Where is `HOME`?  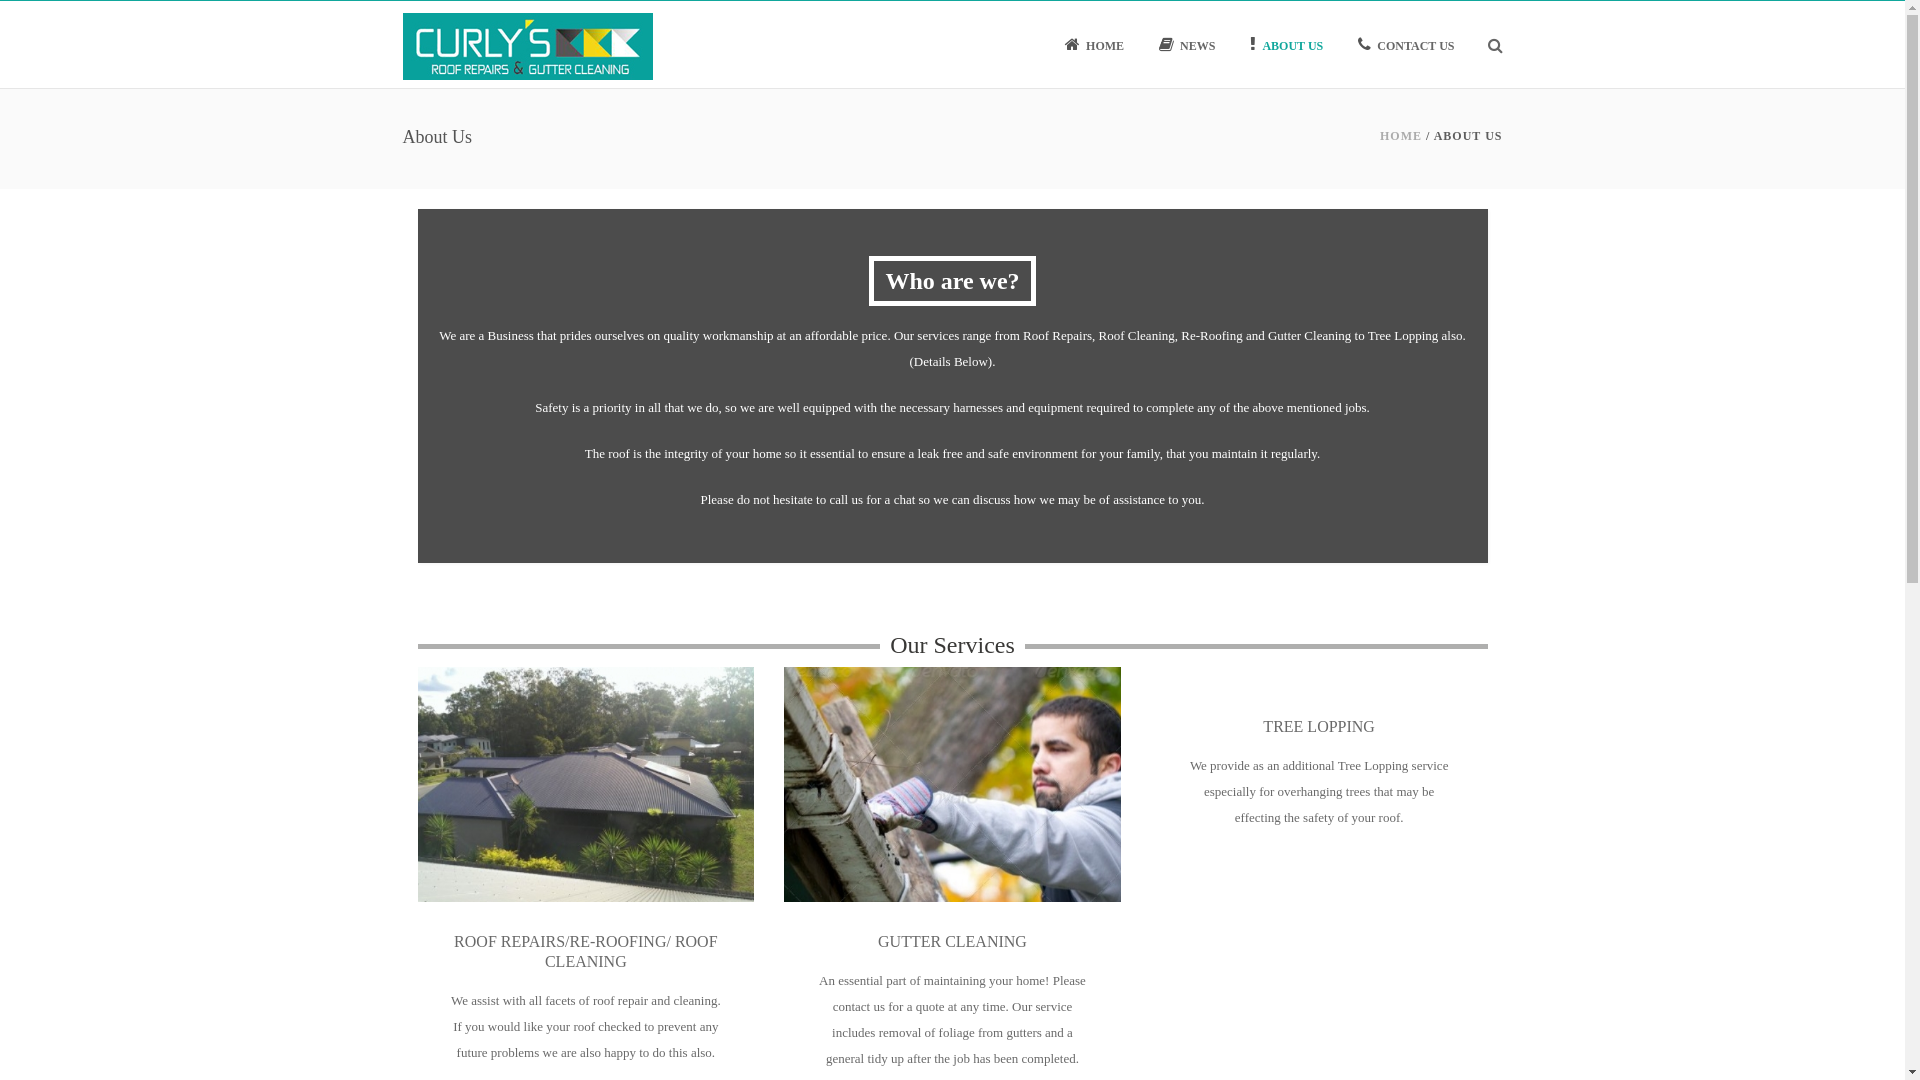
HOME is located at coordinates (1401, 136).